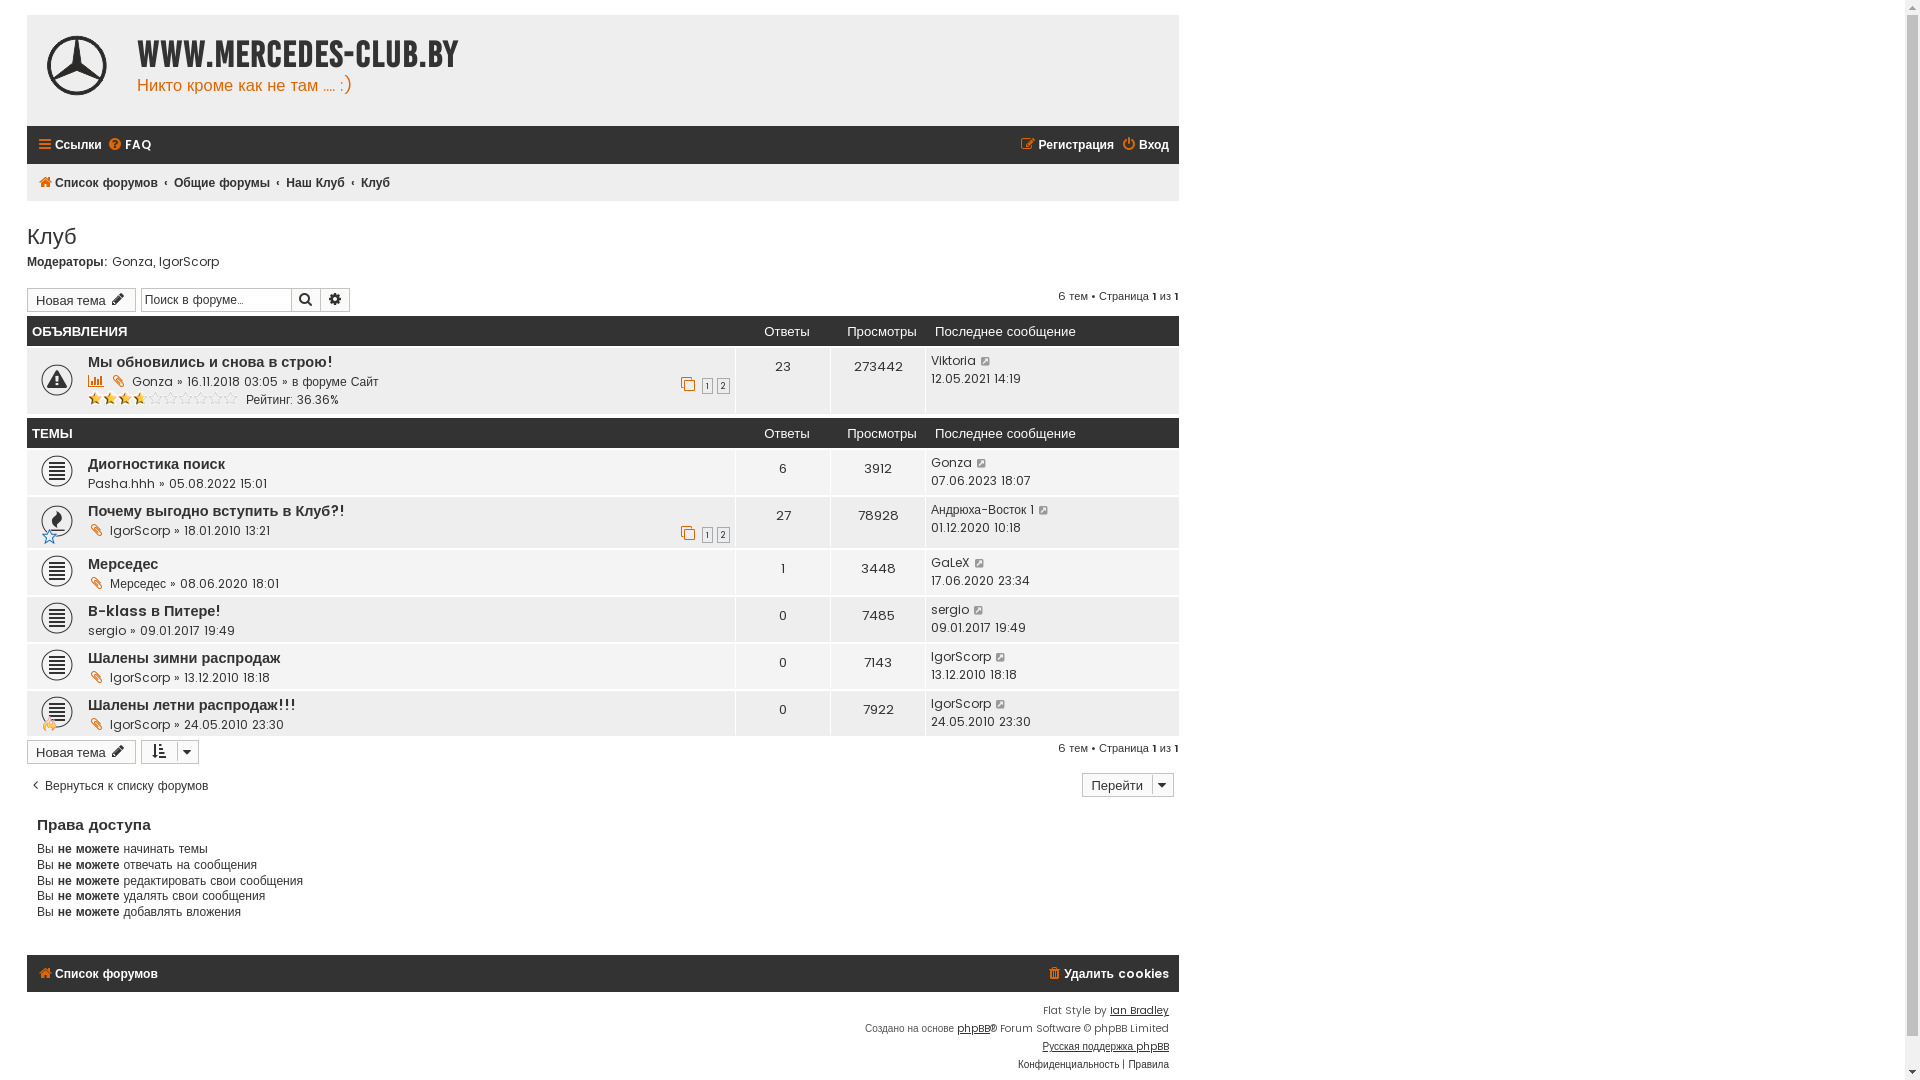  I want to click on IgorScorp, so click(140, 530).